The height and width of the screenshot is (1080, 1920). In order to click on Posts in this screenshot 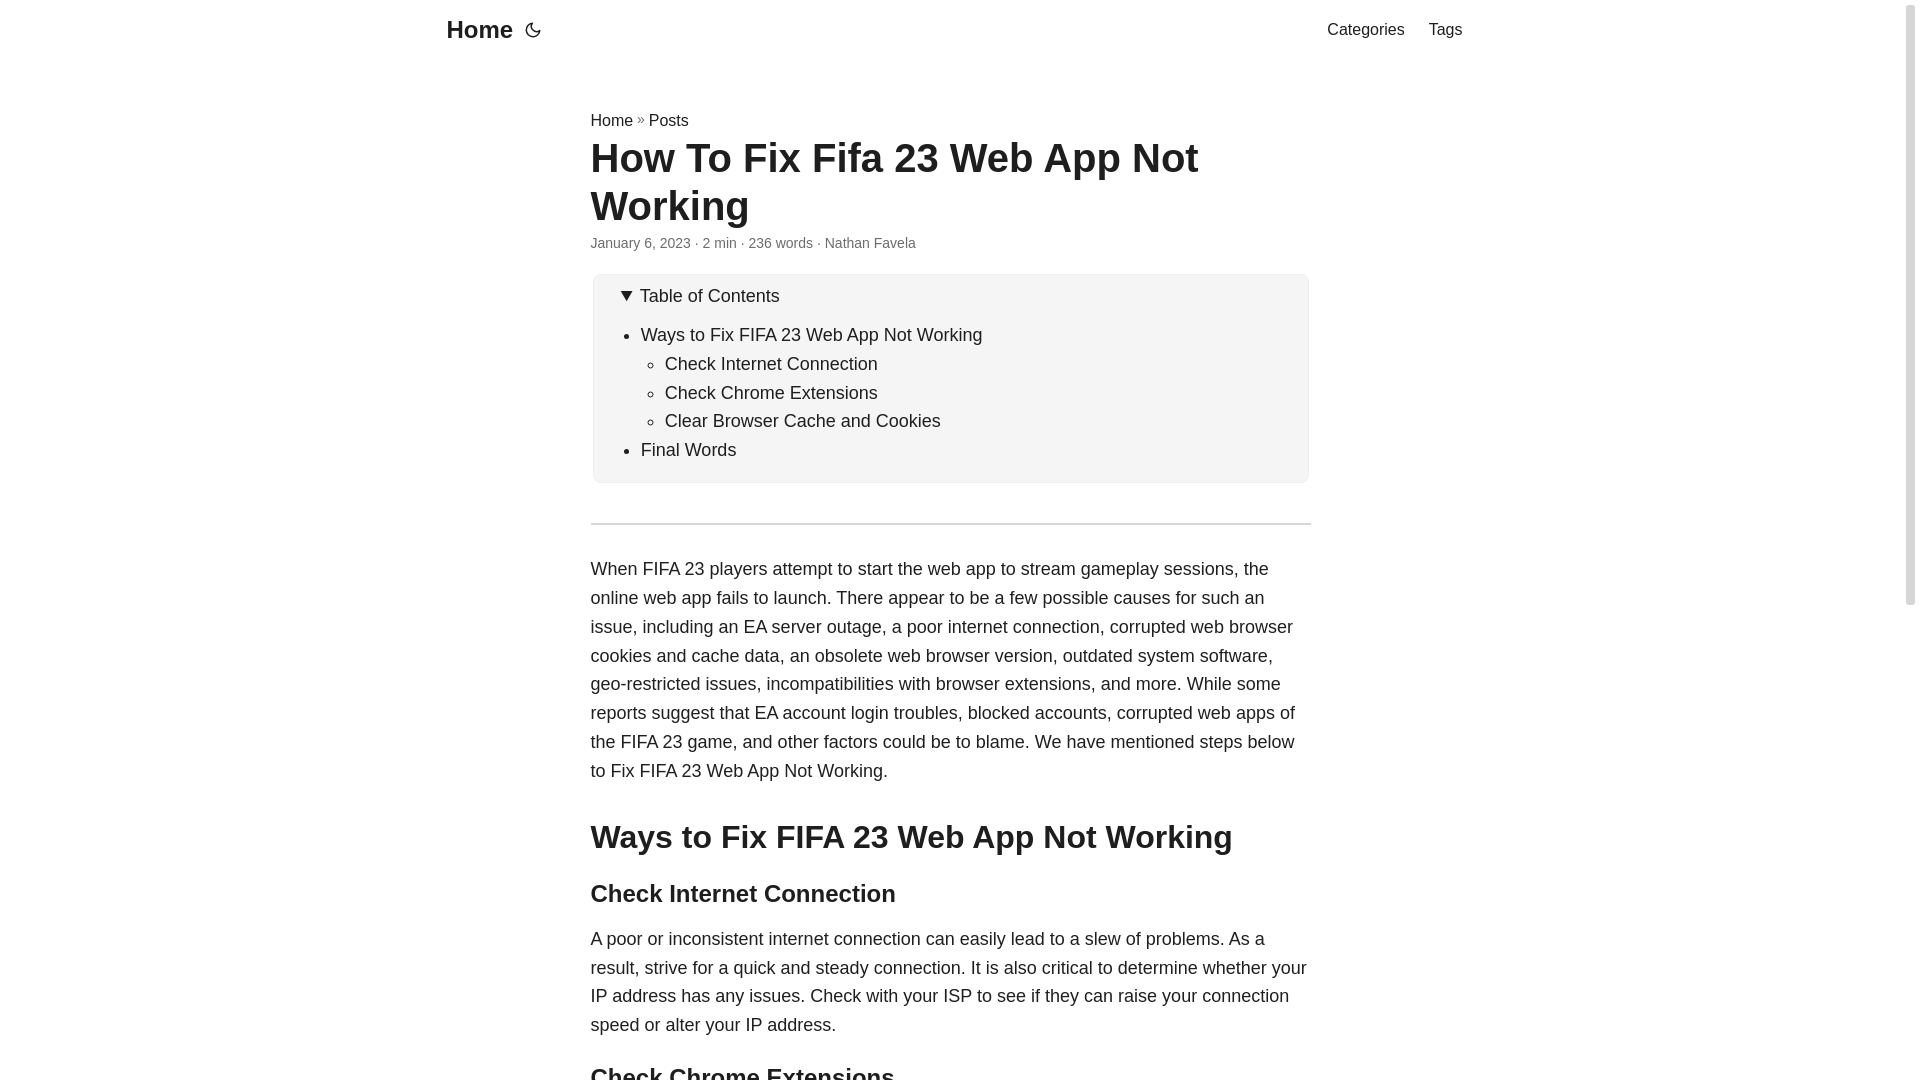, I will do `click(668, 120)`.